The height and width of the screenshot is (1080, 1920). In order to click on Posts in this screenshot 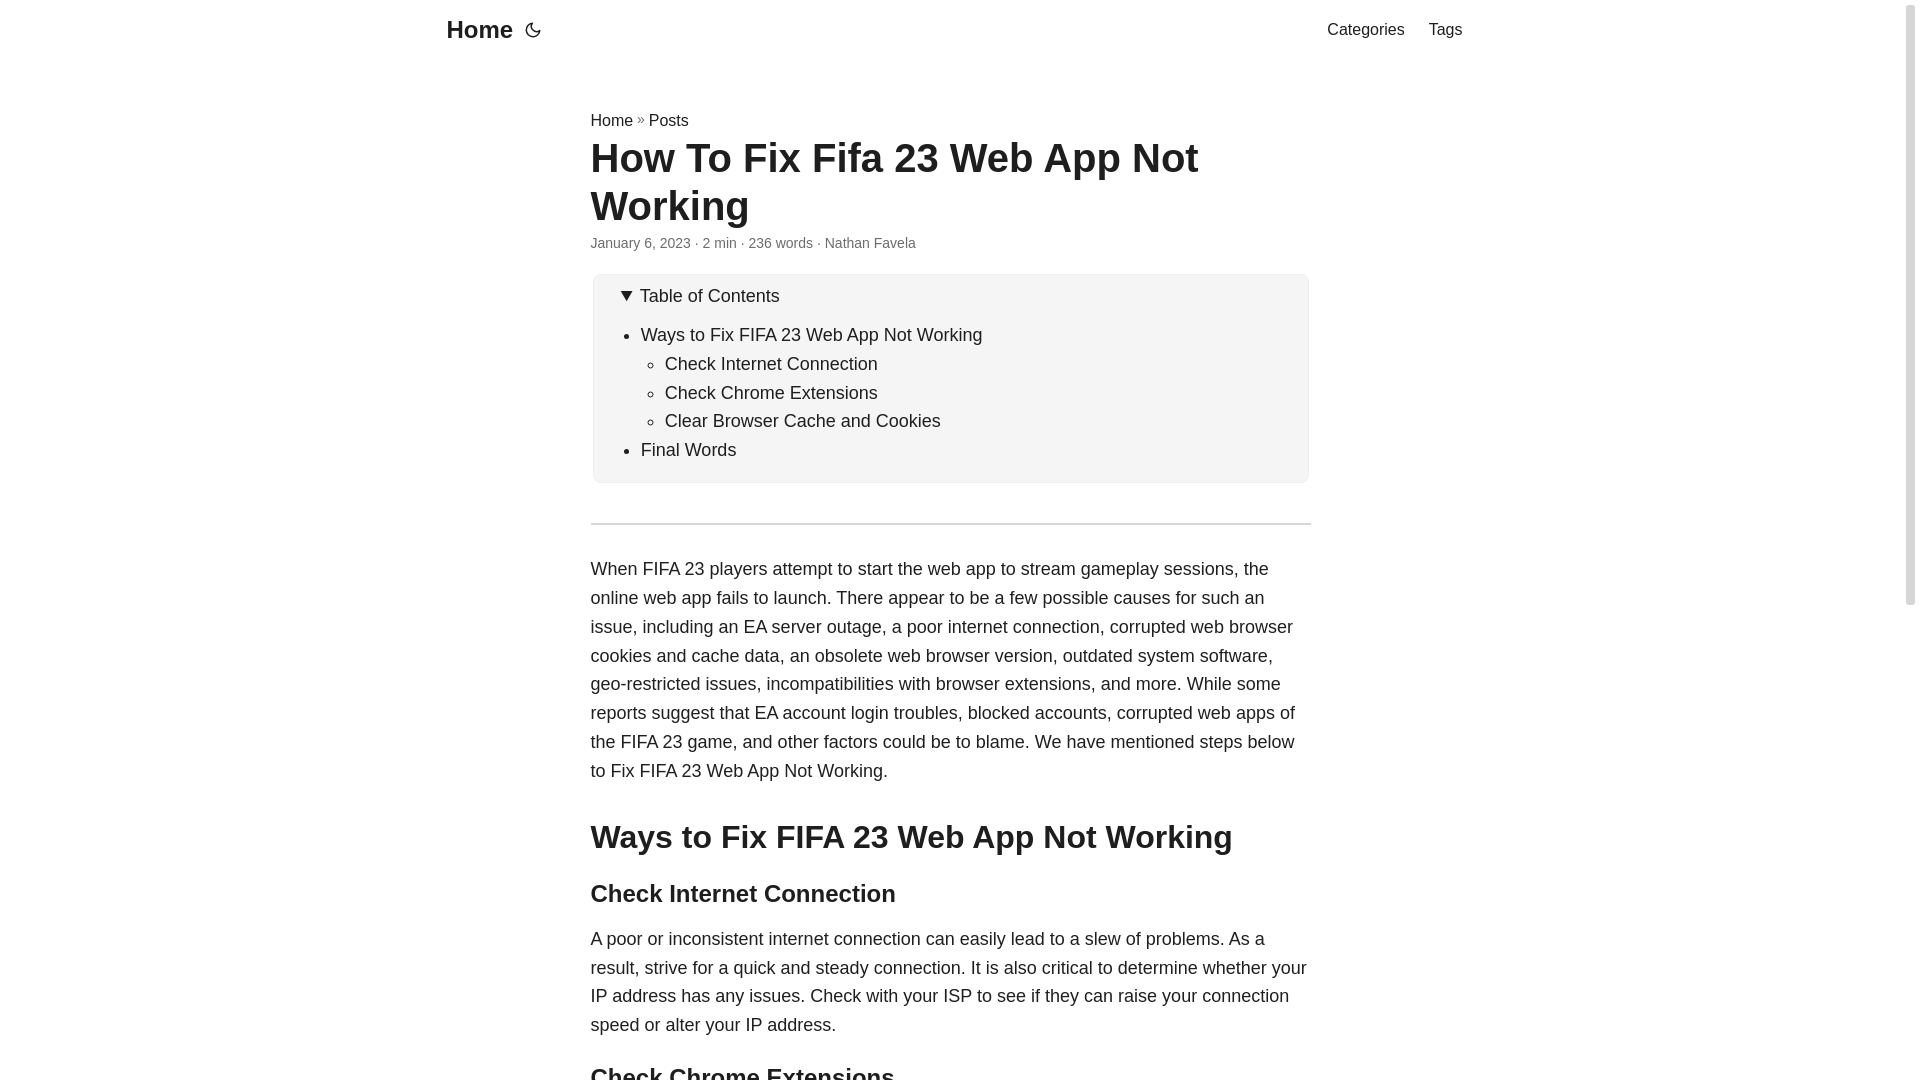, I will do `click(668, 120)`.